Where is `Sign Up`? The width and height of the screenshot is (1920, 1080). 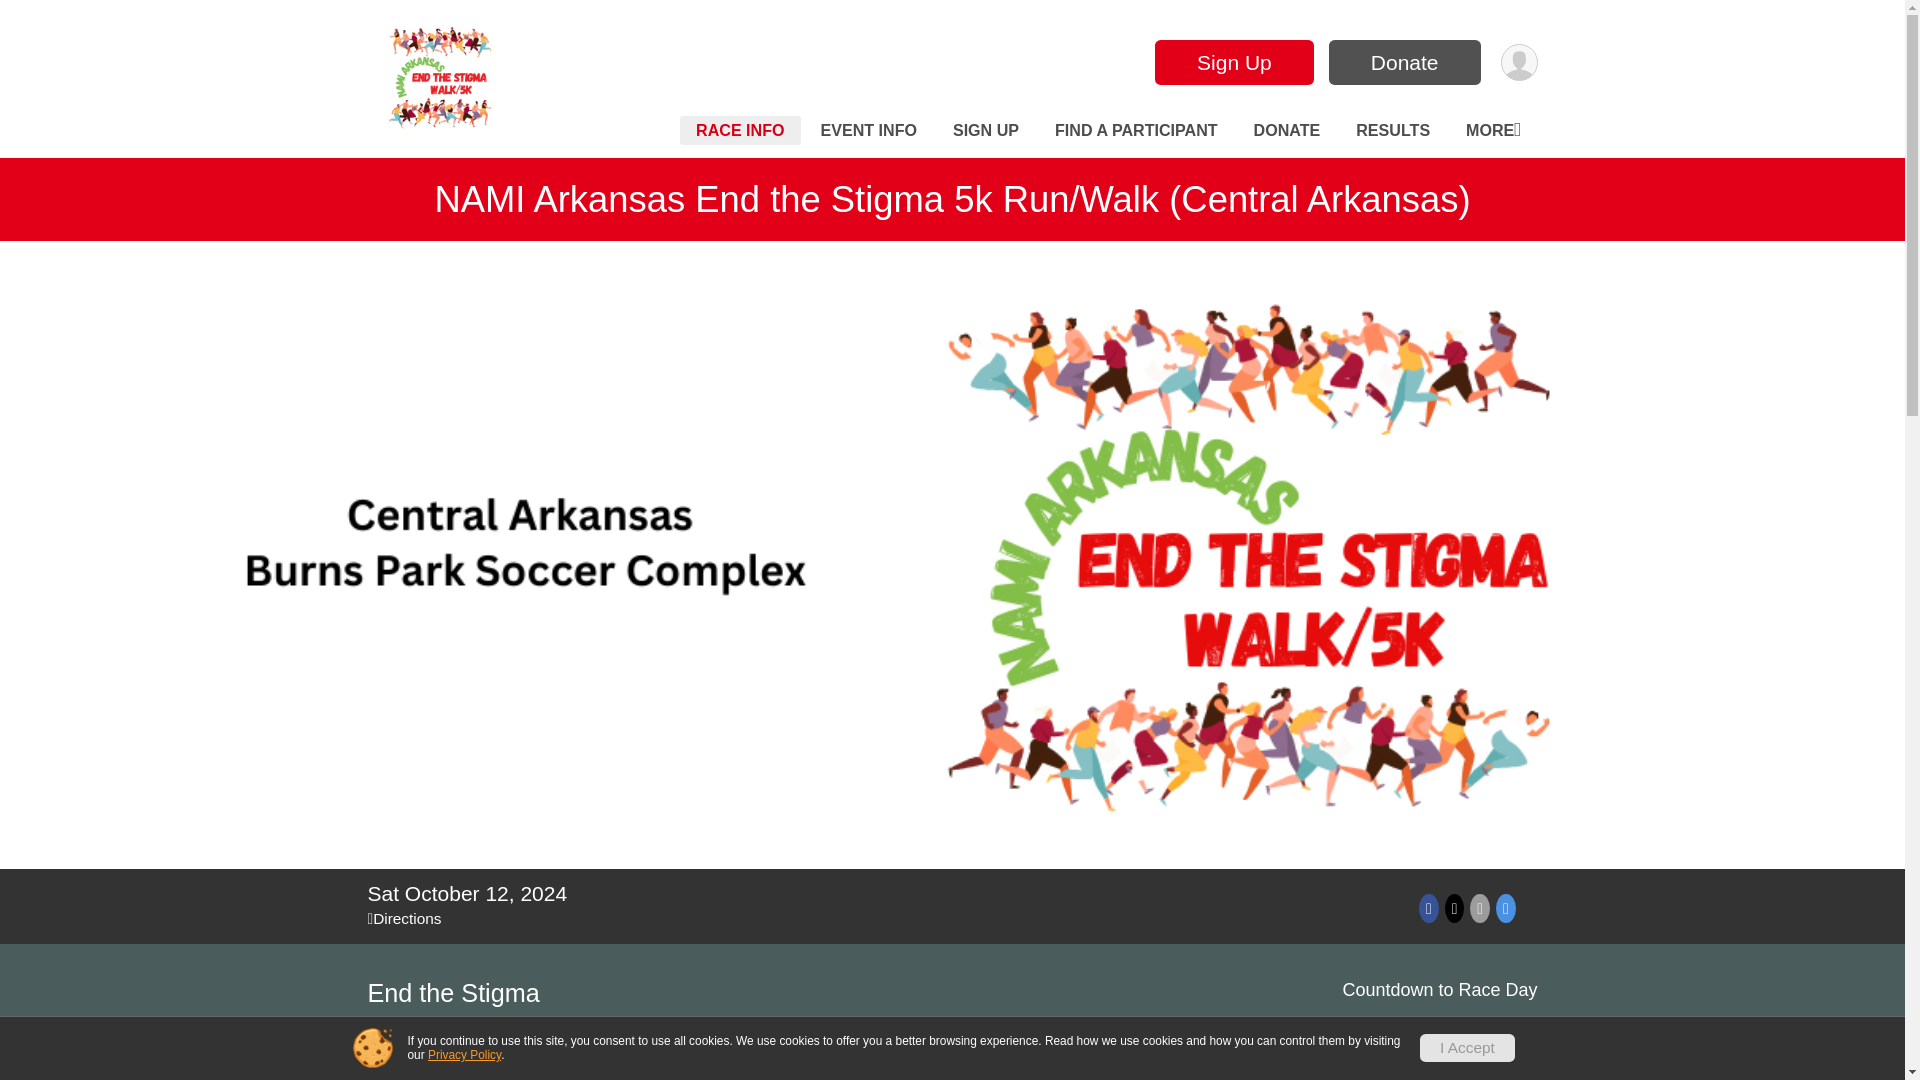 Sign Up is located at coordinates (1234, 62).